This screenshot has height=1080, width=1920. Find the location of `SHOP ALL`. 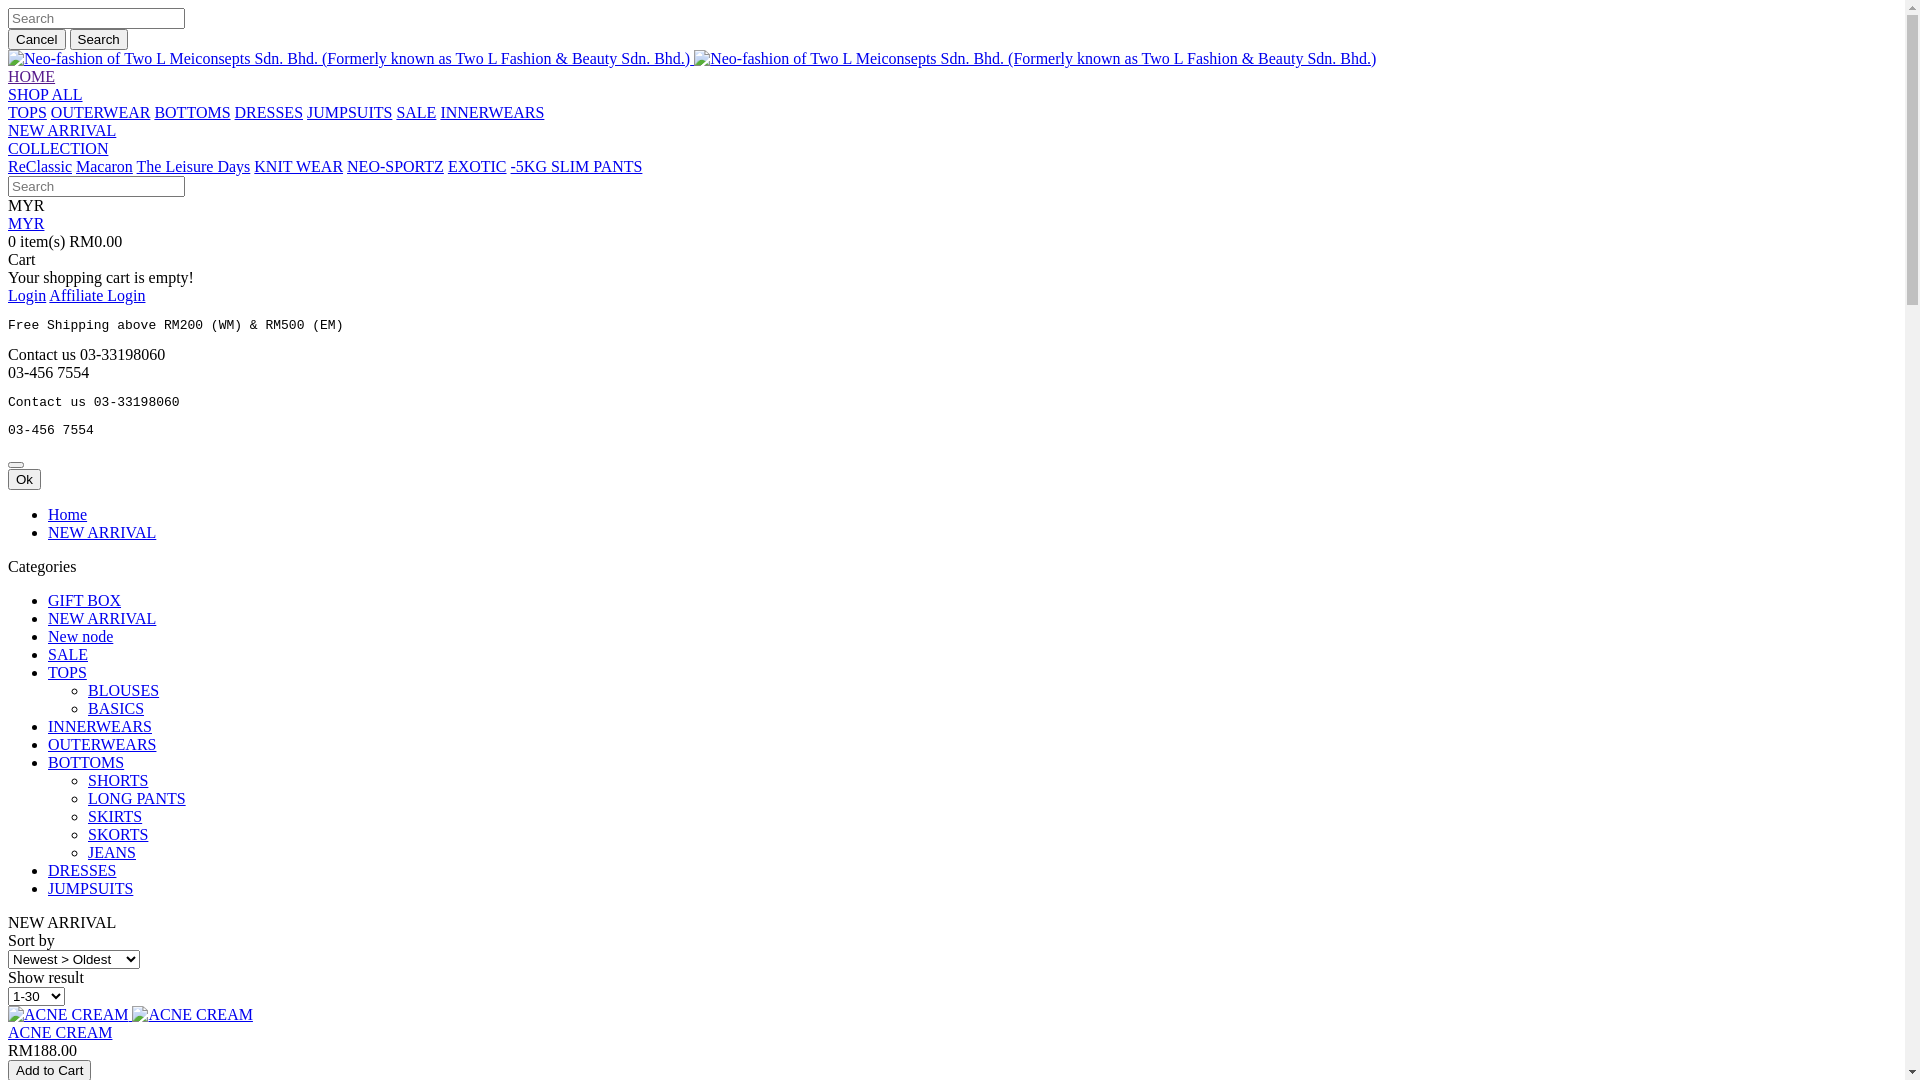

SHOP ALL is located at coordinates (46, 94).